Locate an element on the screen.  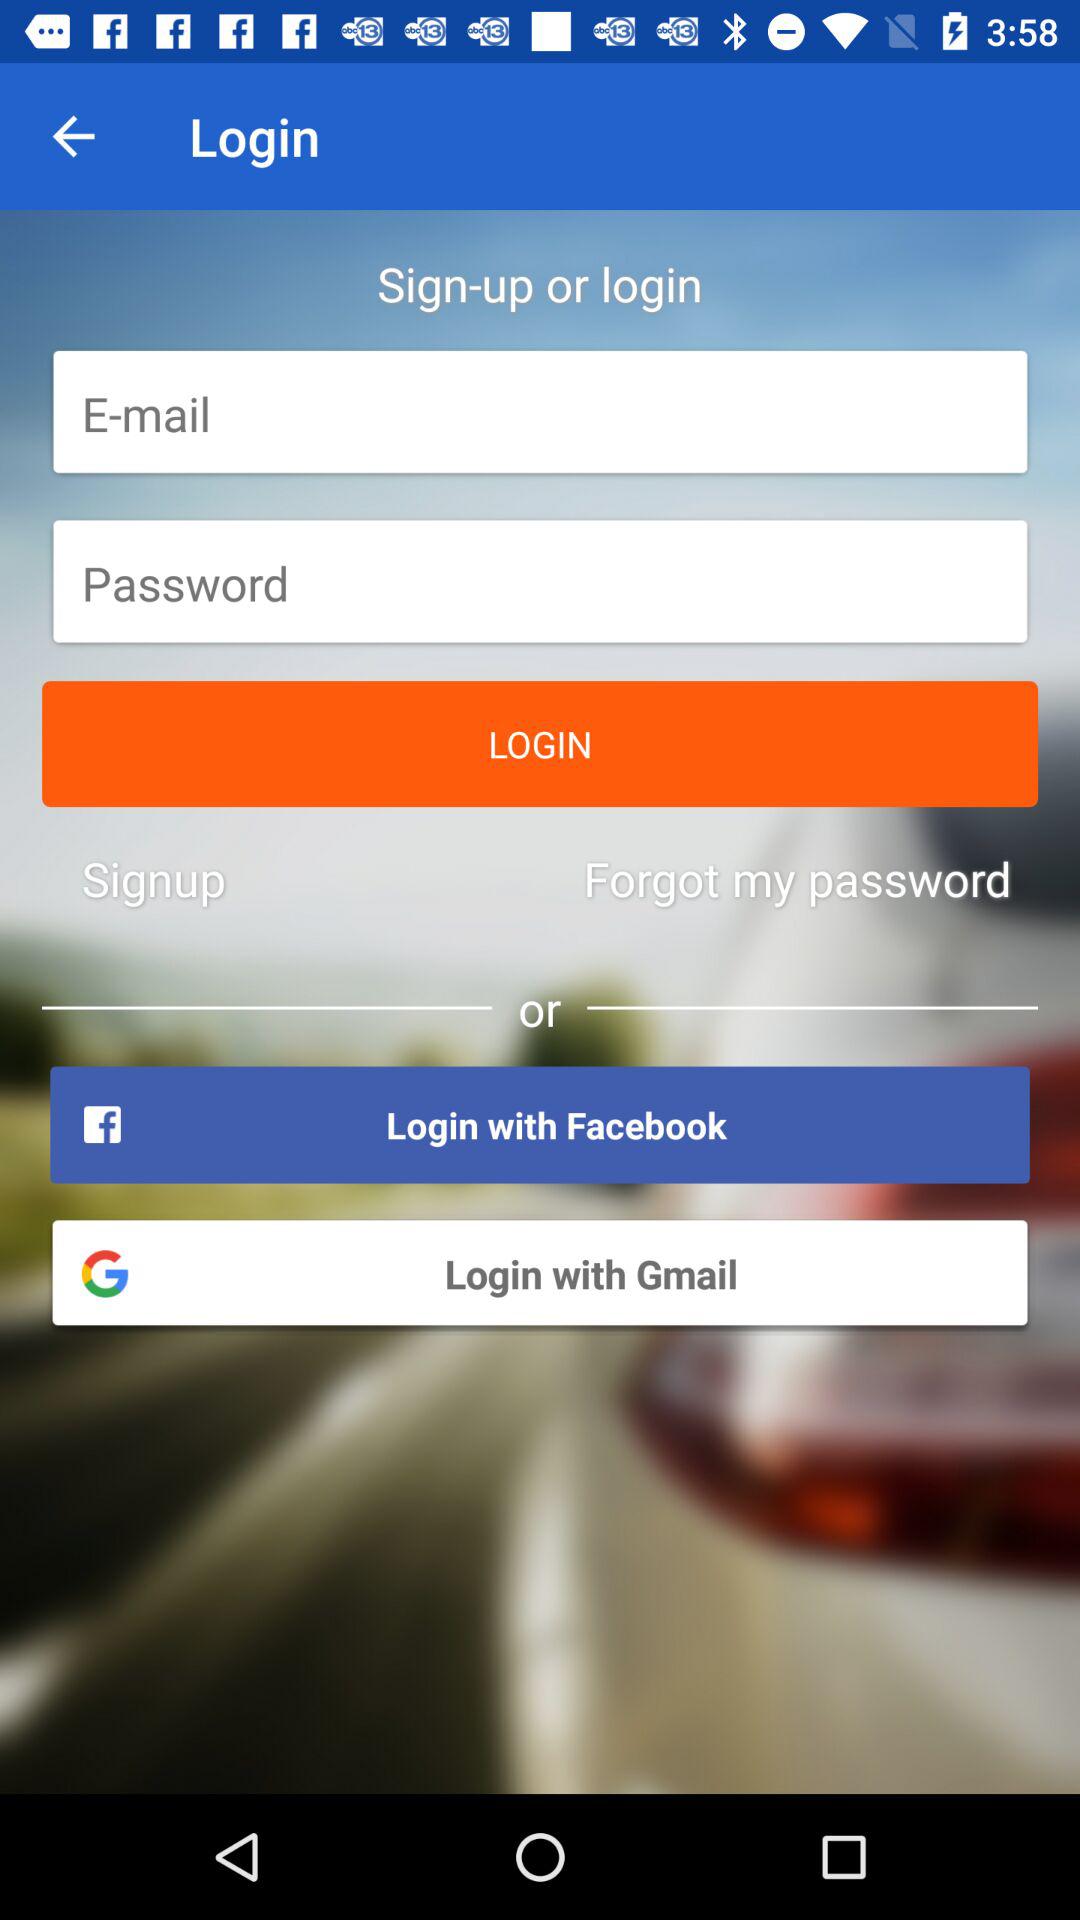
choose the forgot my password is located at coordinates (797, 878).